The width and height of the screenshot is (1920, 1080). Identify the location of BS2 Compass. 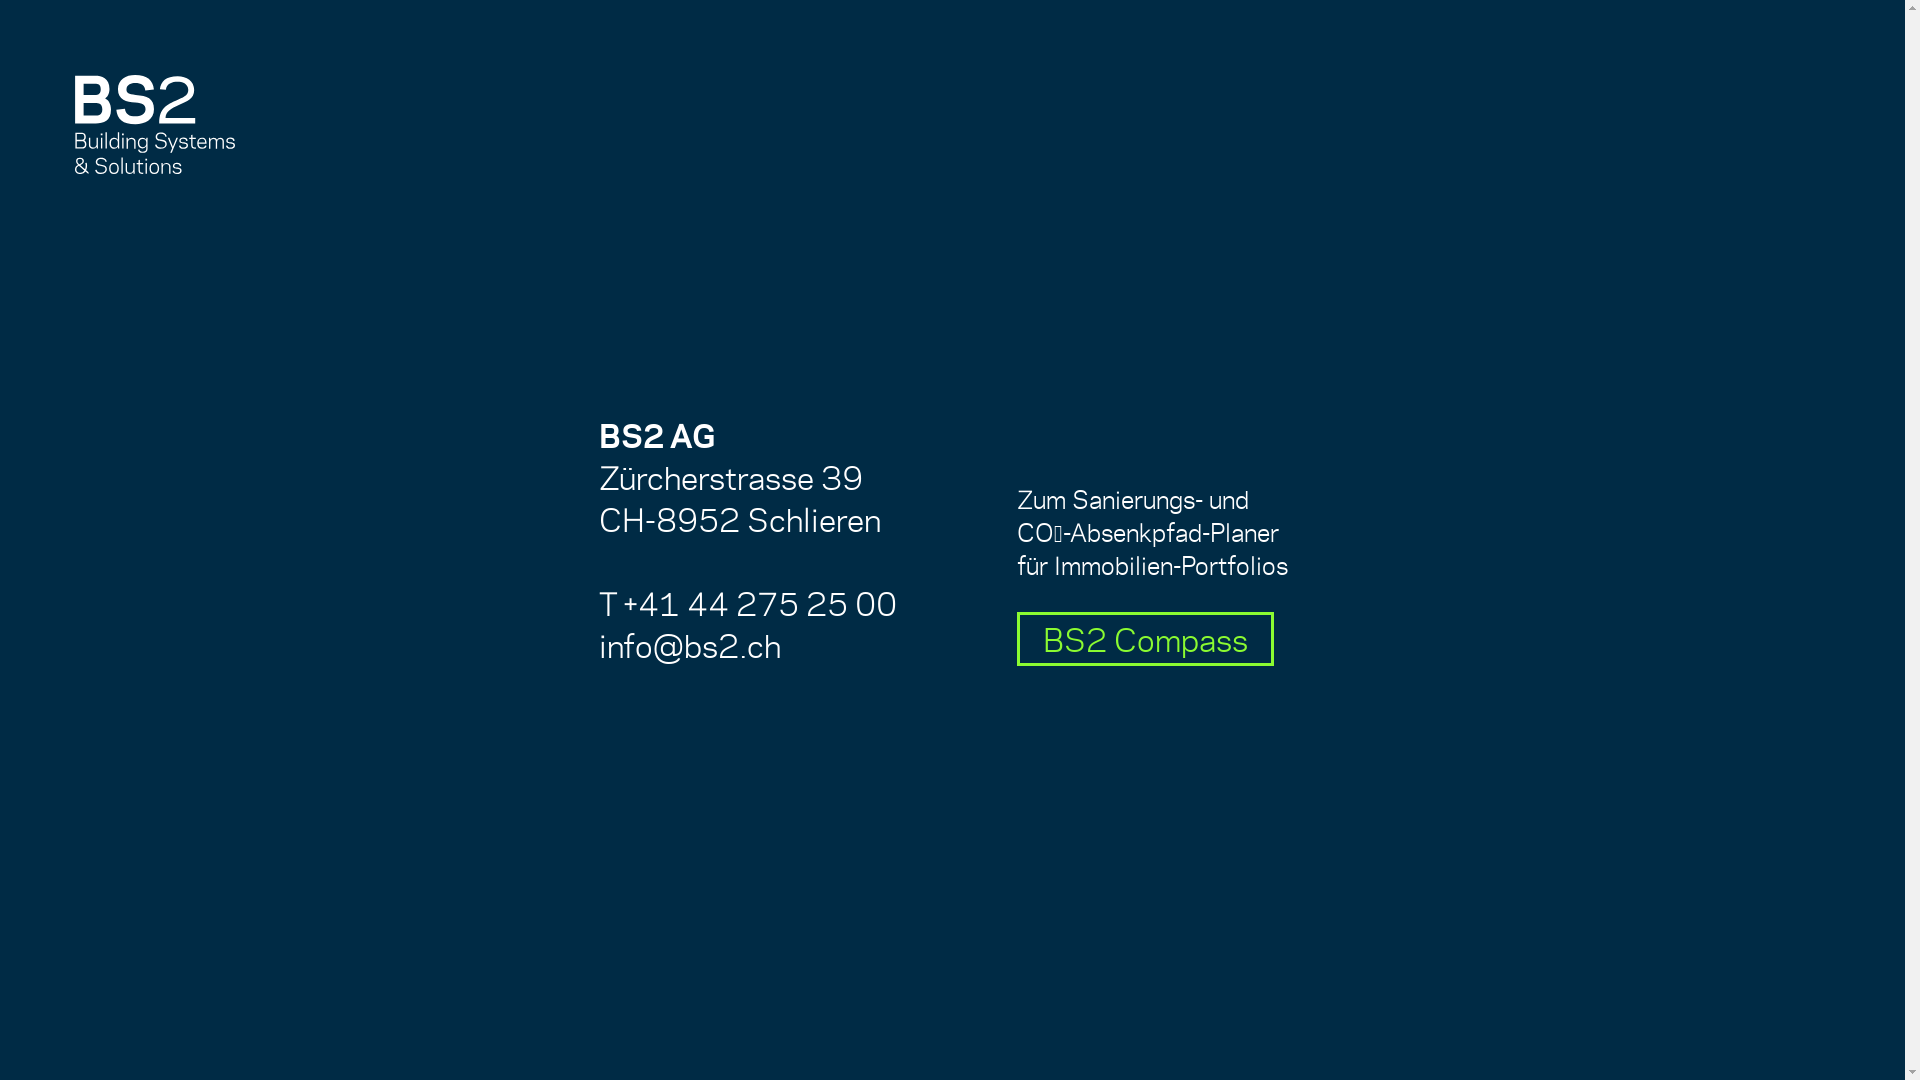
(1145, 639).